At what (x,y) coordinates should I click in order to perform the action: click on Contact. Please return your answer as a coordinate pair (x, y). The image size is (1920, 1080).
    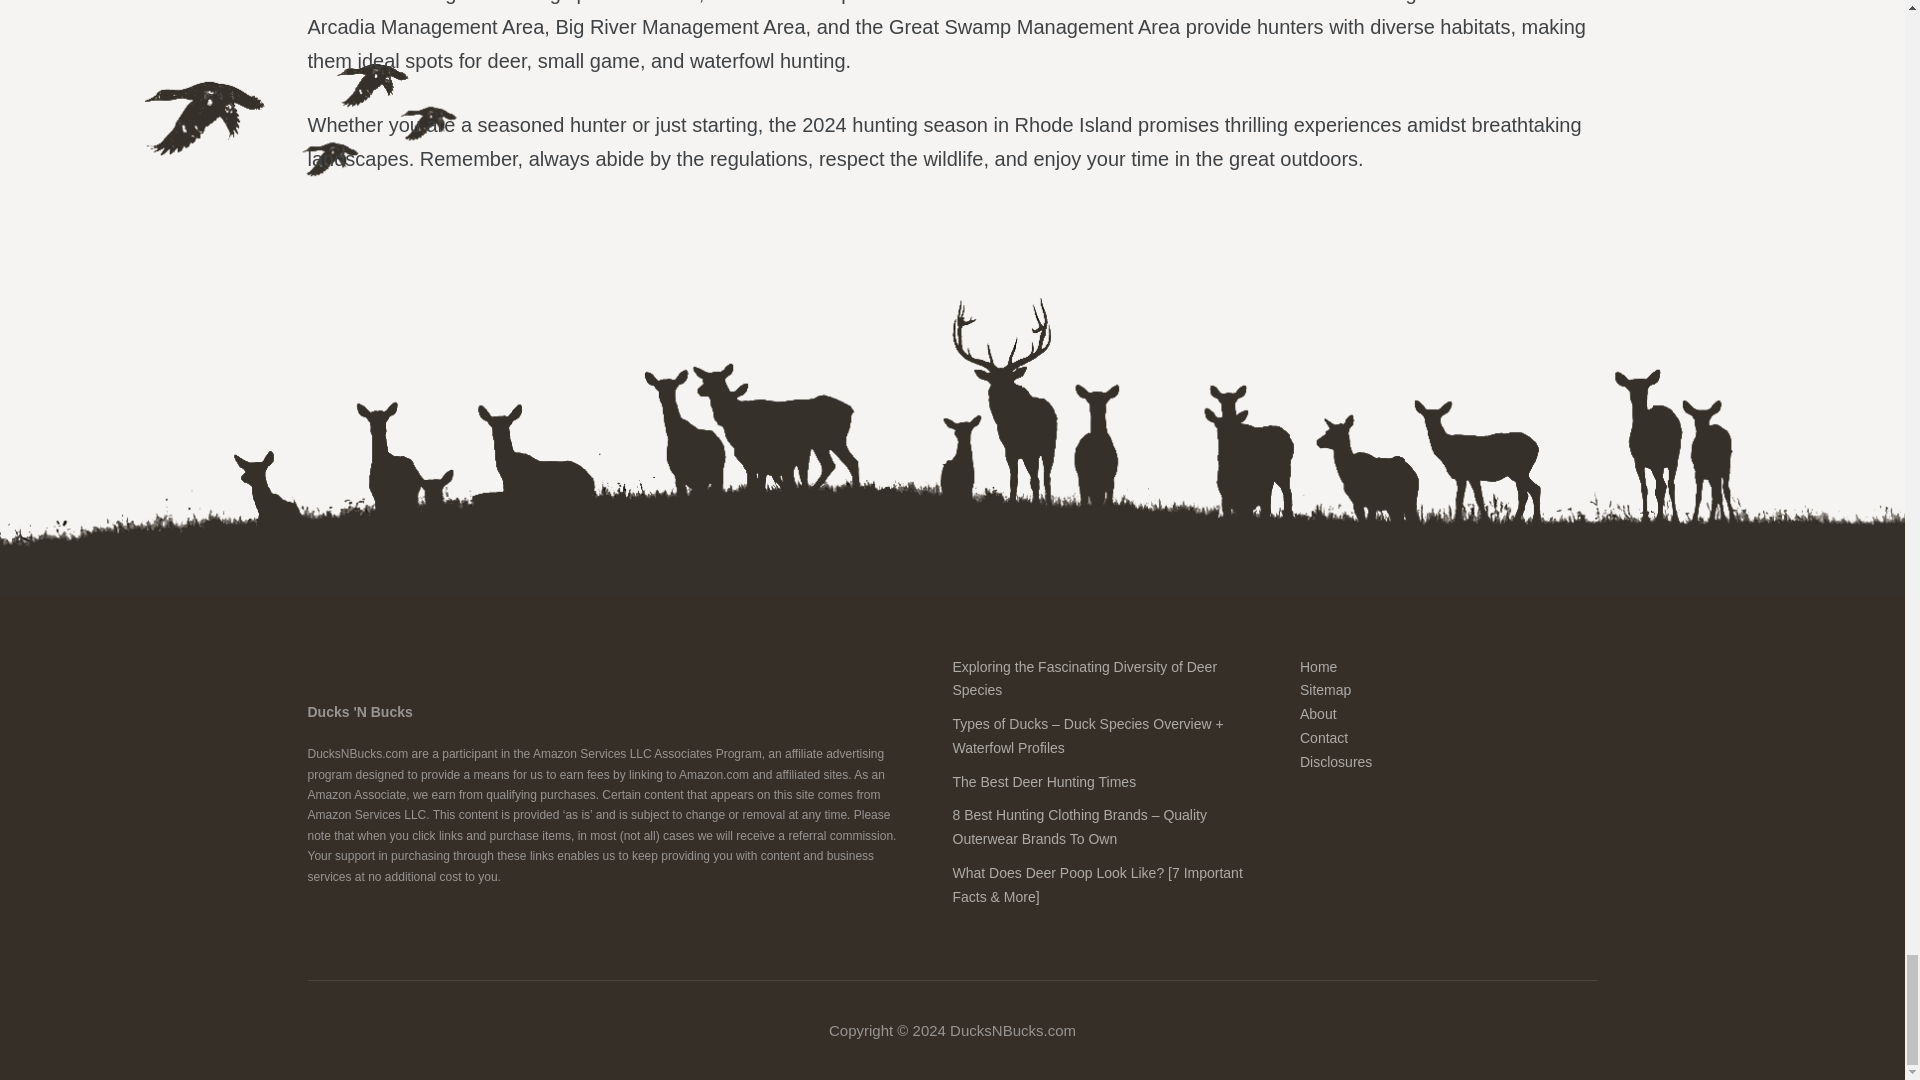
    Looking at the image, I should click on (1323, 738).